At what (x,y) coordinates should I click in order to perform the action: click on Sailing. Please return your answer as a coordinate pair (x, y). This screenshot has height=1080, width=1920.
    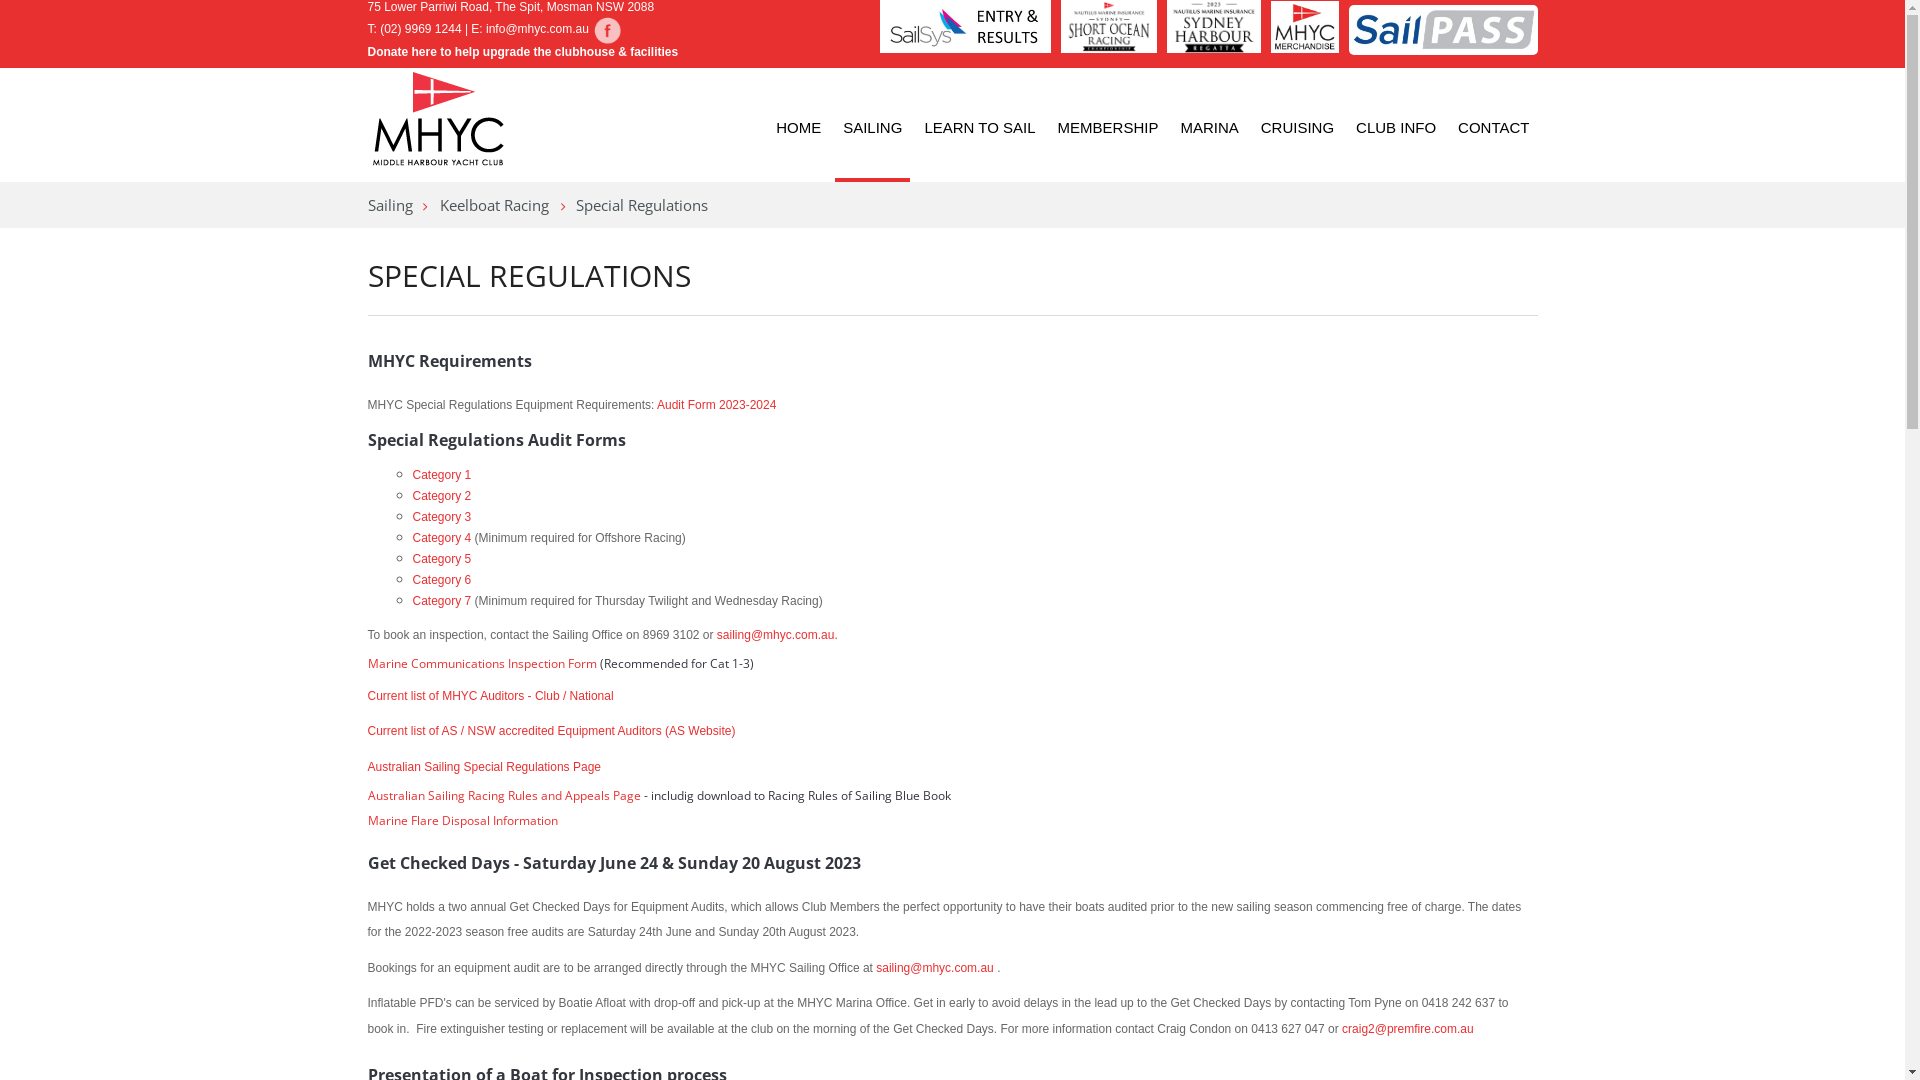
    Looking at the image, I should click on (390, 205).